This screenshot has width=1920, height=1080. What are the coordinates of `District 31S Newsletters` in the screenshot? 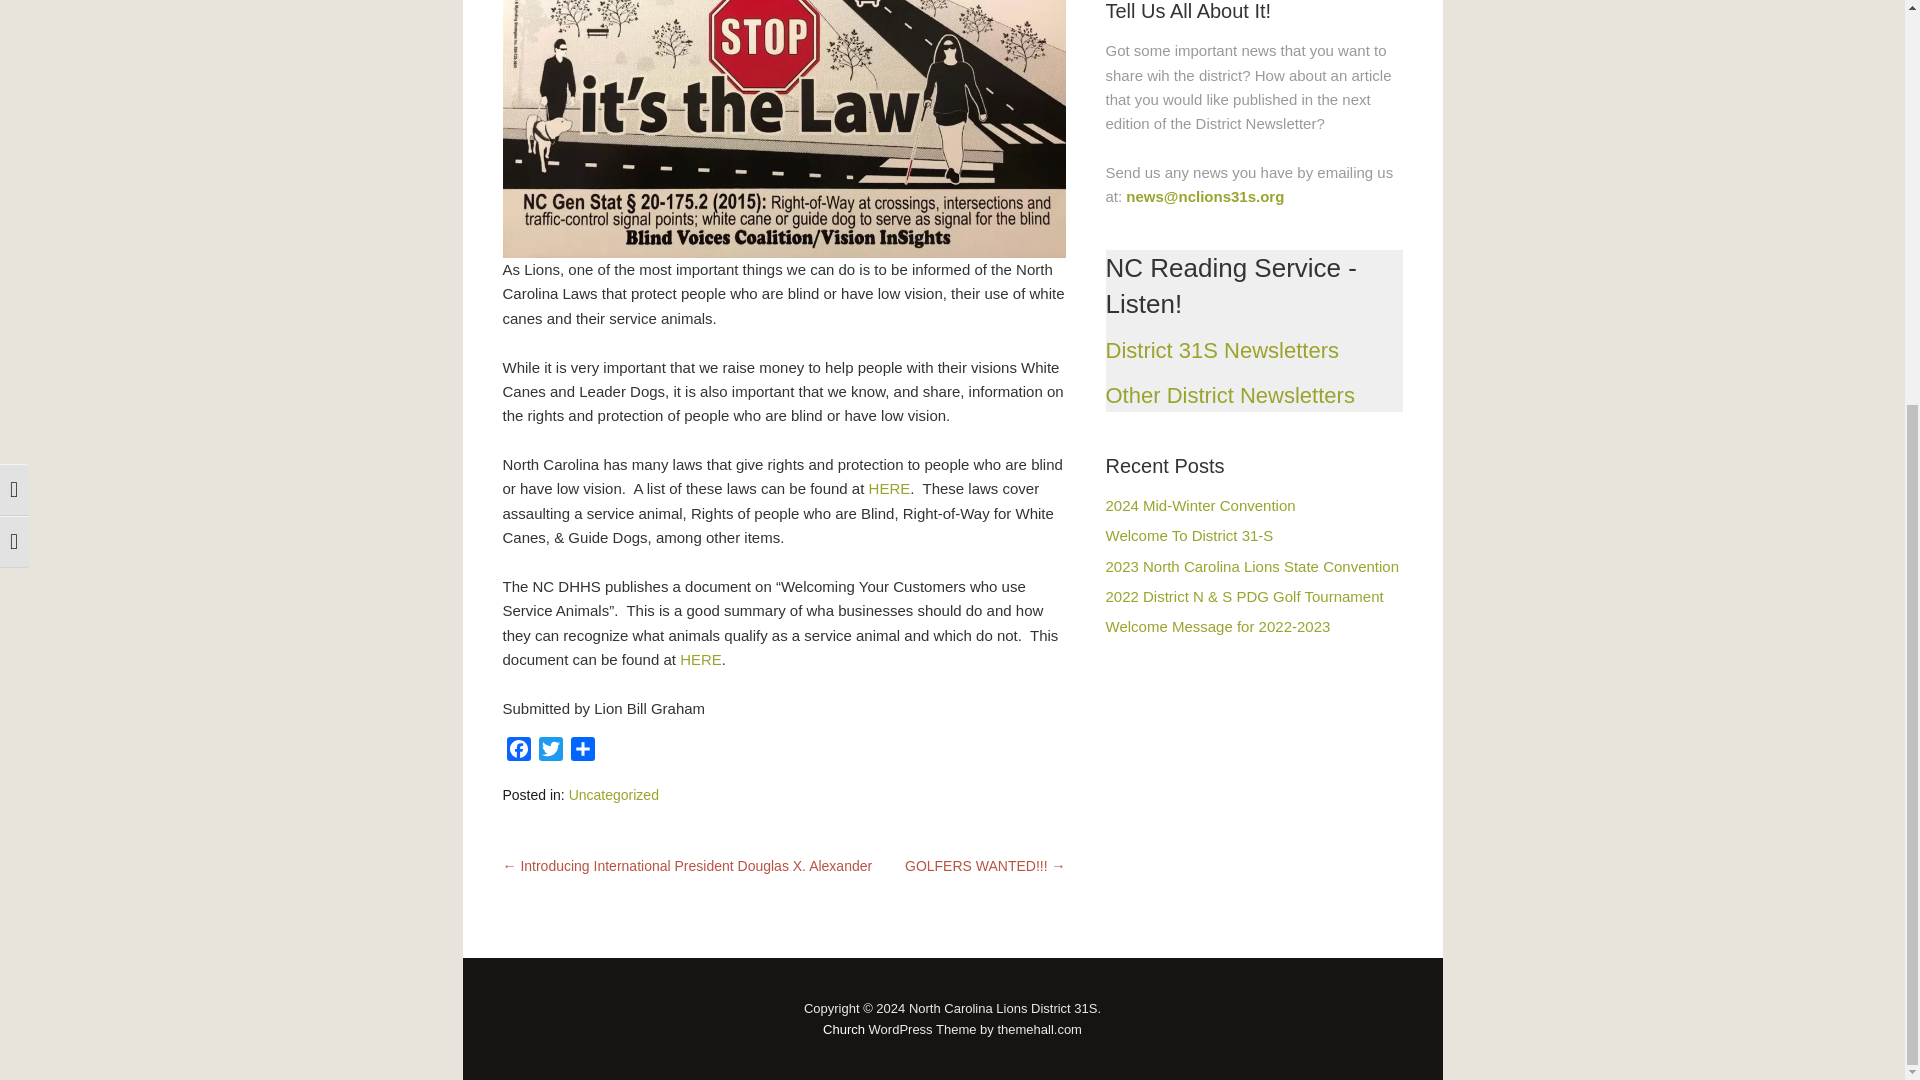 It's located at (1222, 350).